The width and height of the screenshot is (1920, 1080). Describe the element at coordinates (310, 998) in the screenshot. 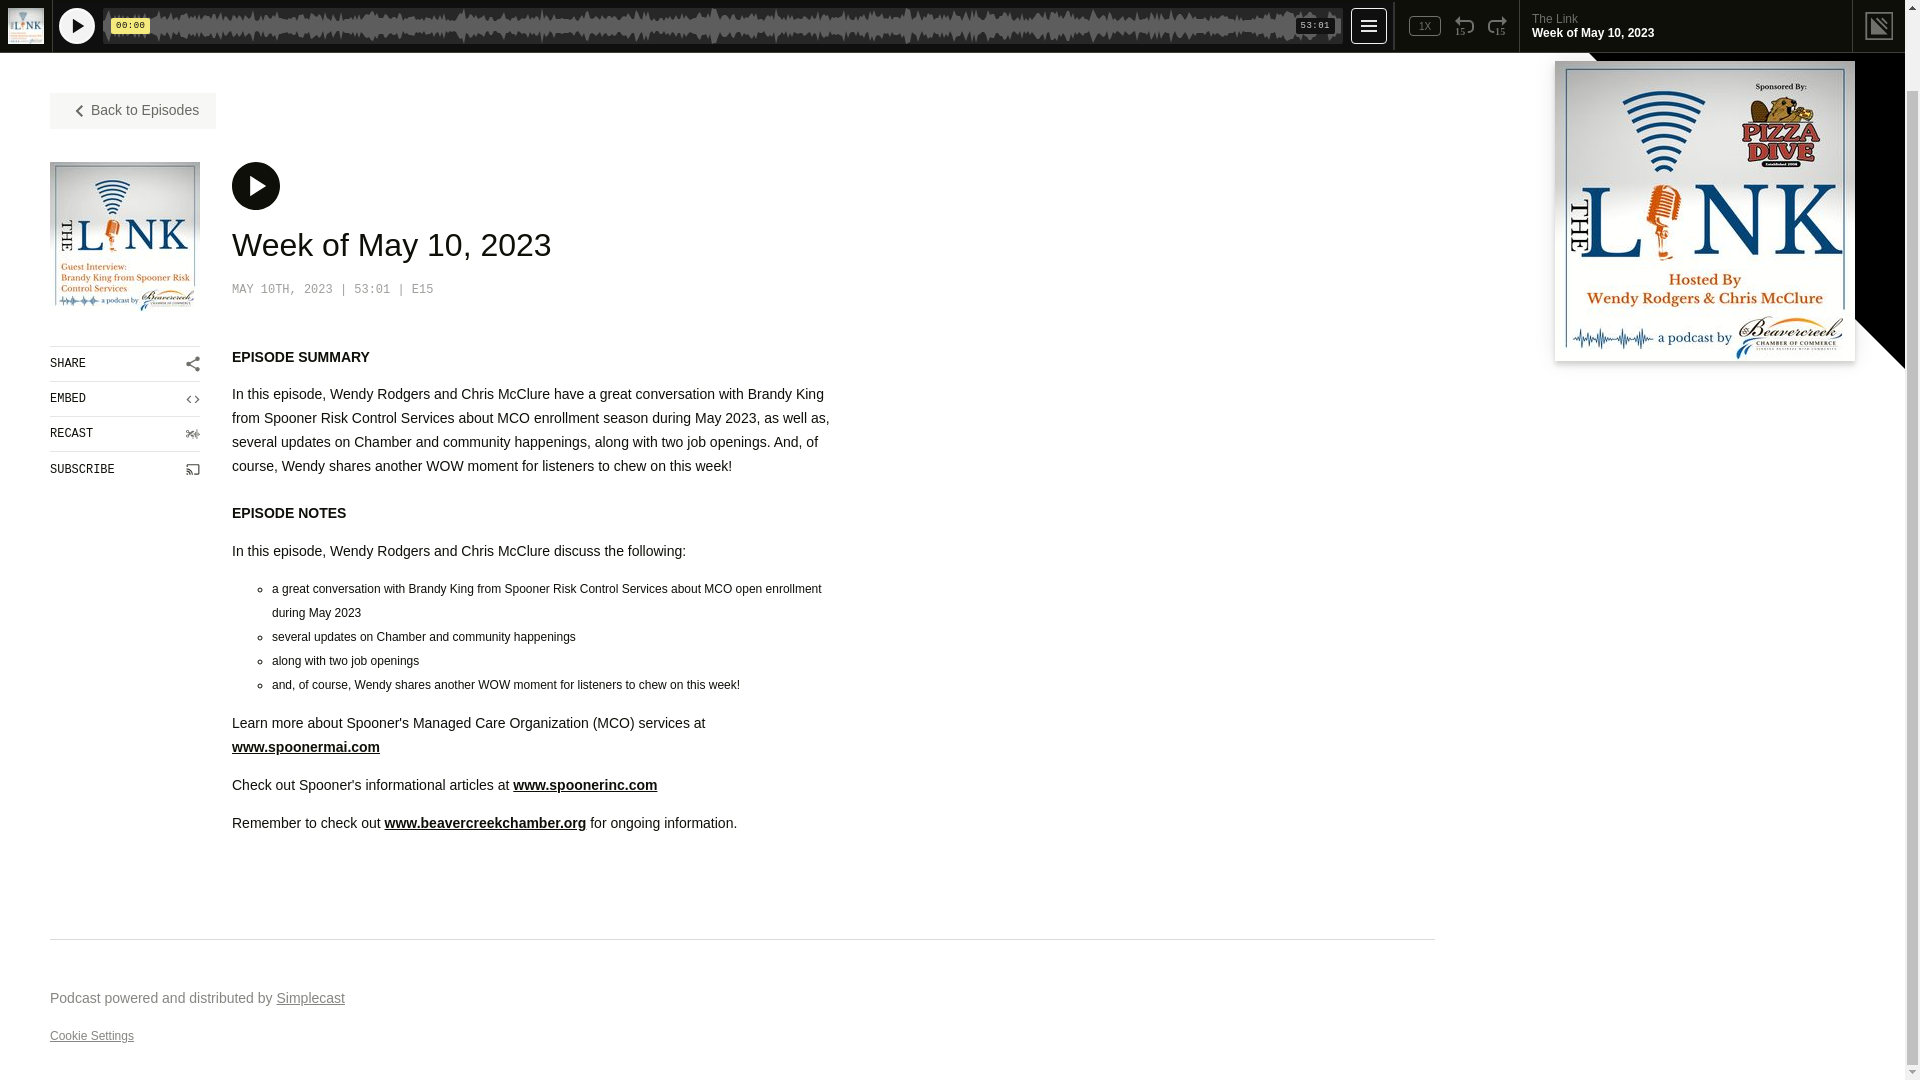

I see `Simplecast` at that location.